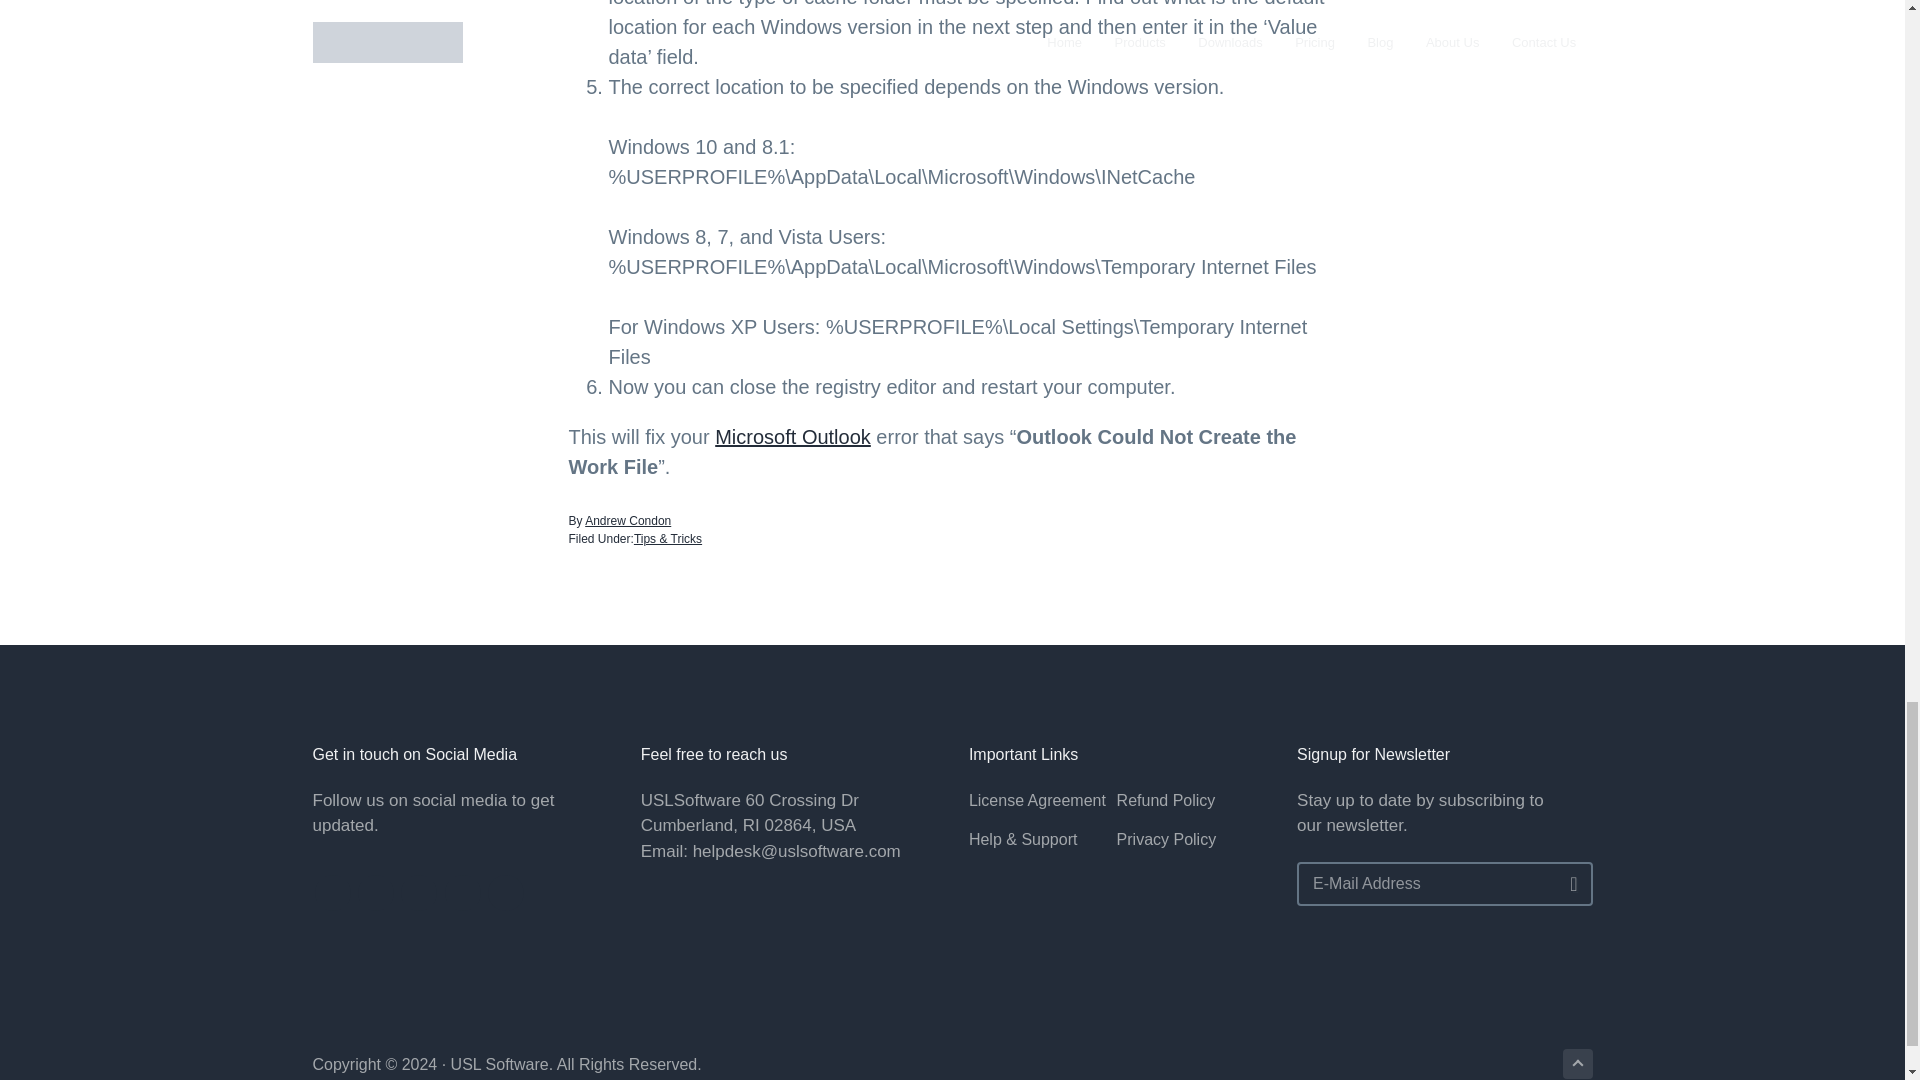 The image size is (1920, 1080). I want to click on Microsoft Outlook, so click(792, 436).